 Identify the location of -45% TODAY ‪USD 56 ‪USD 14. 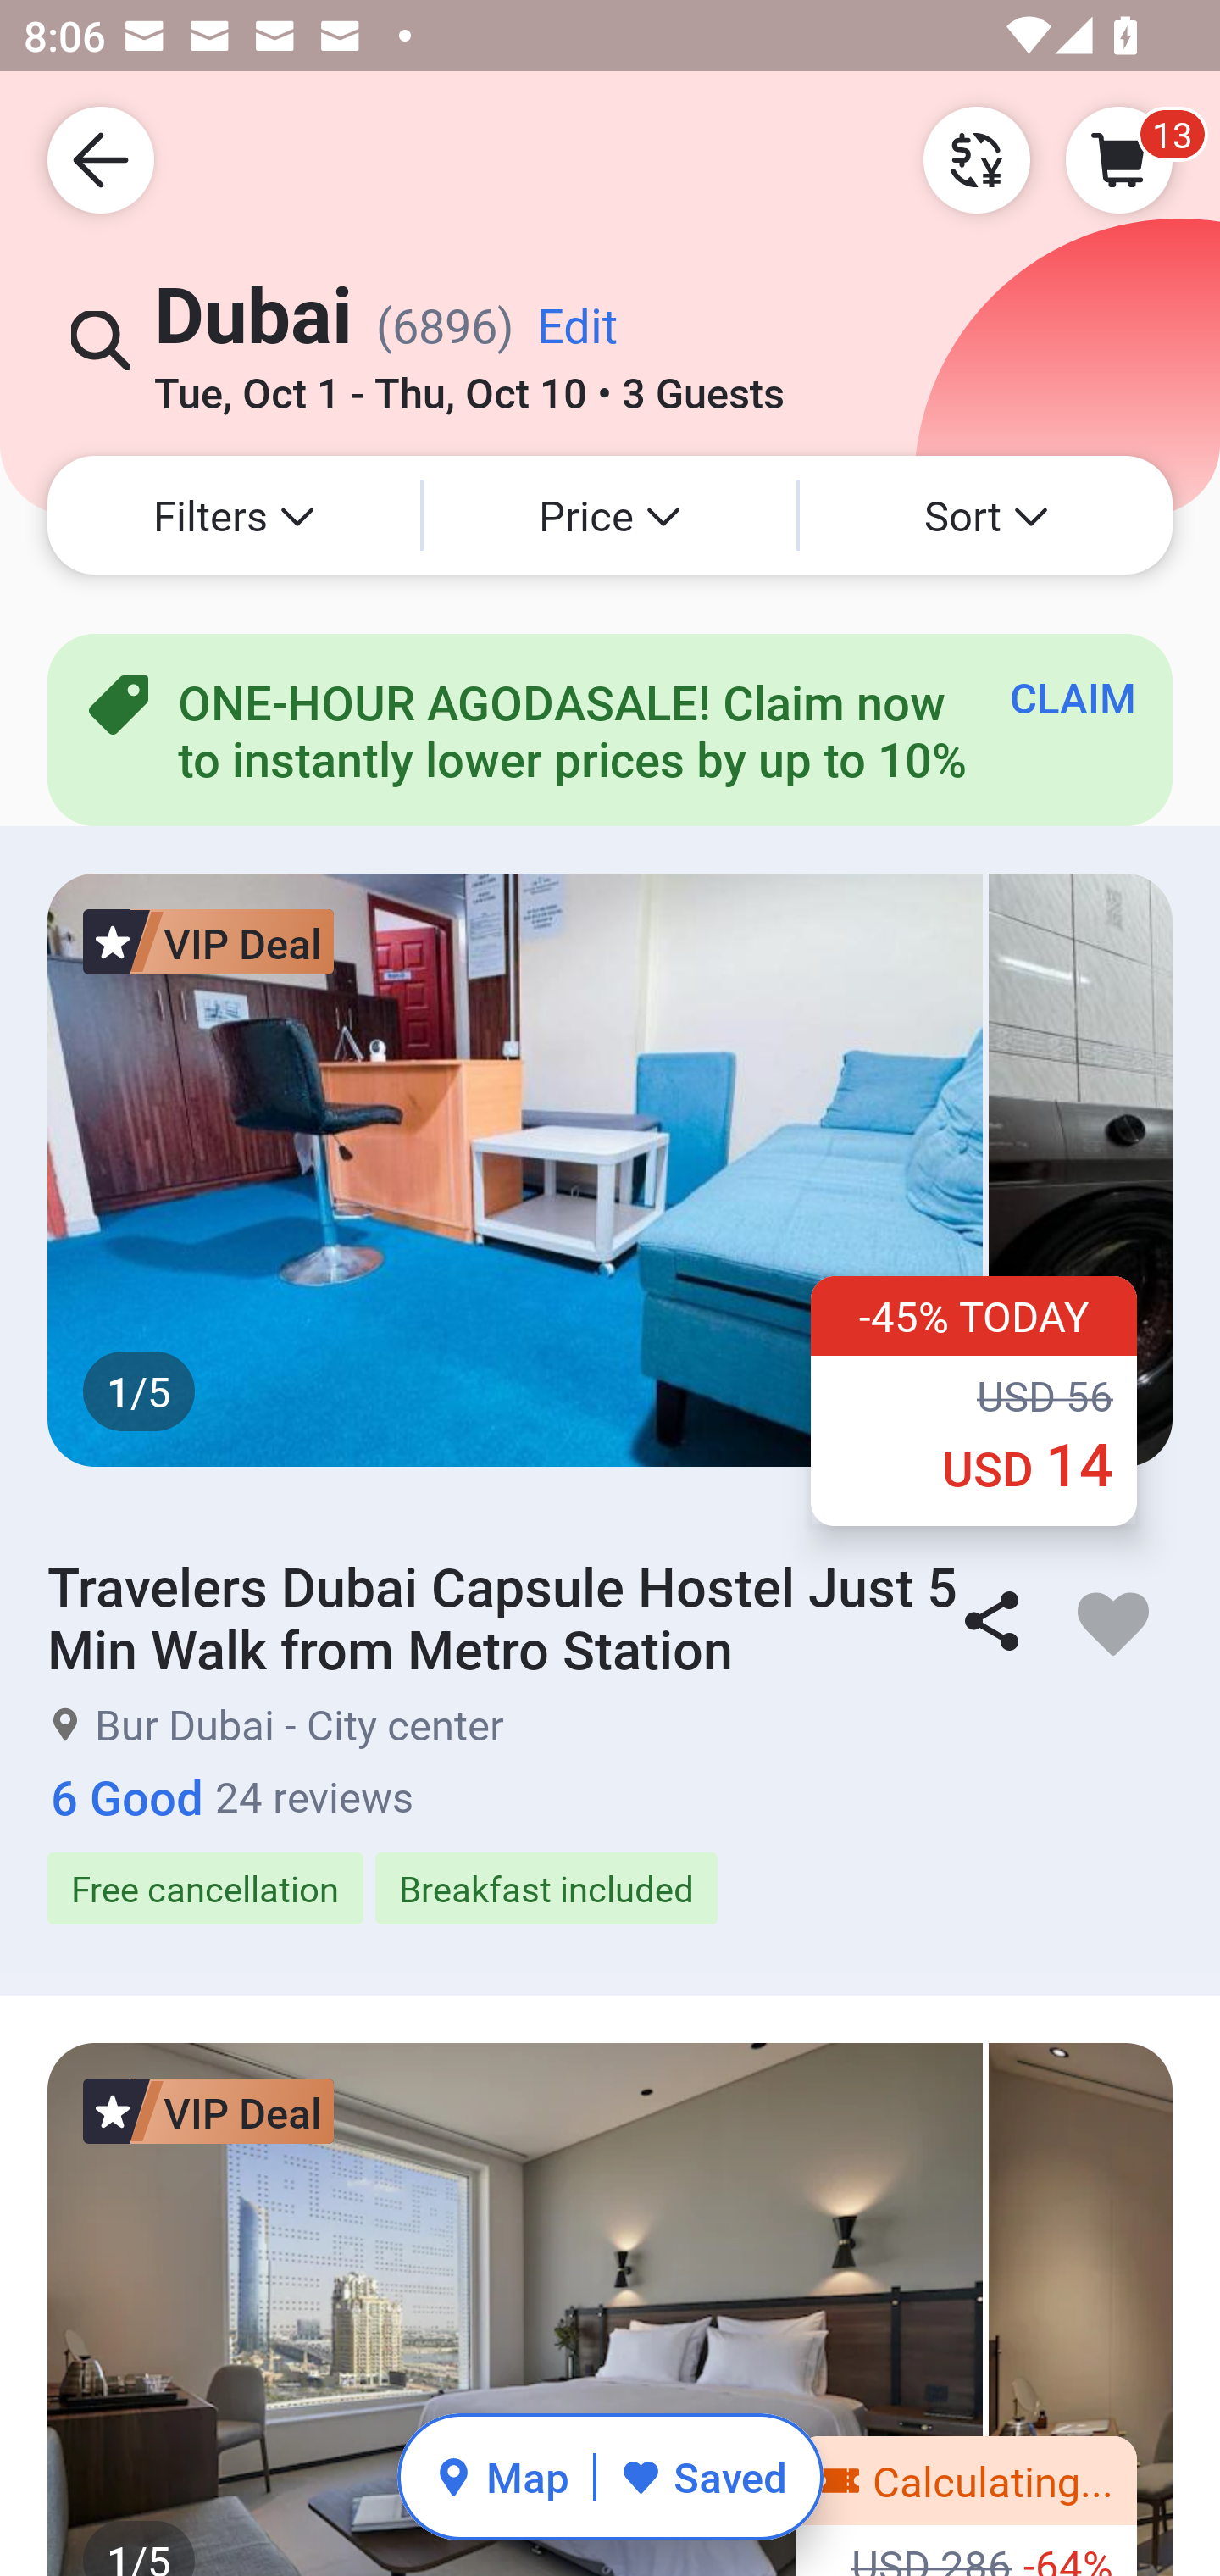
(974, 1400).